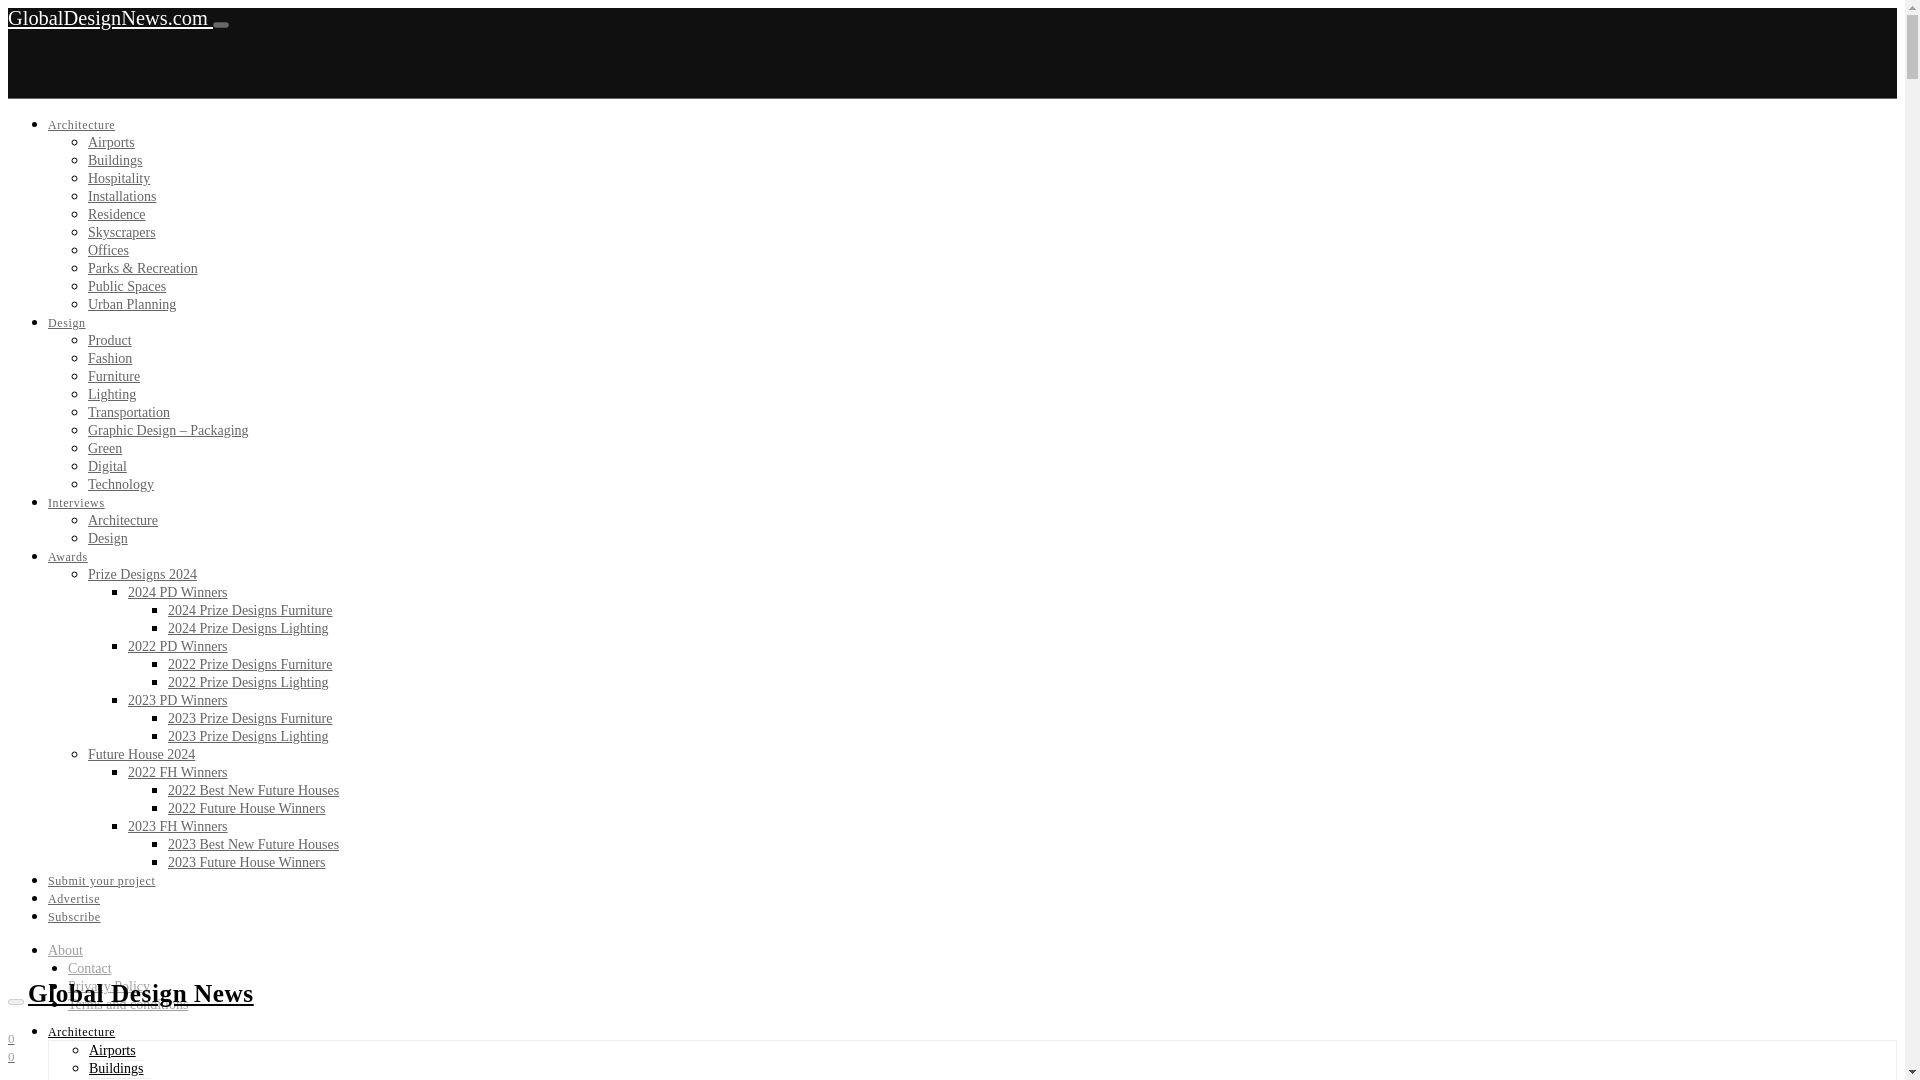  What do you see at coordinates (250, 718) in the screenshot?
I see `2023 Prize Designs Furniture` at bounding box center [250, 718].